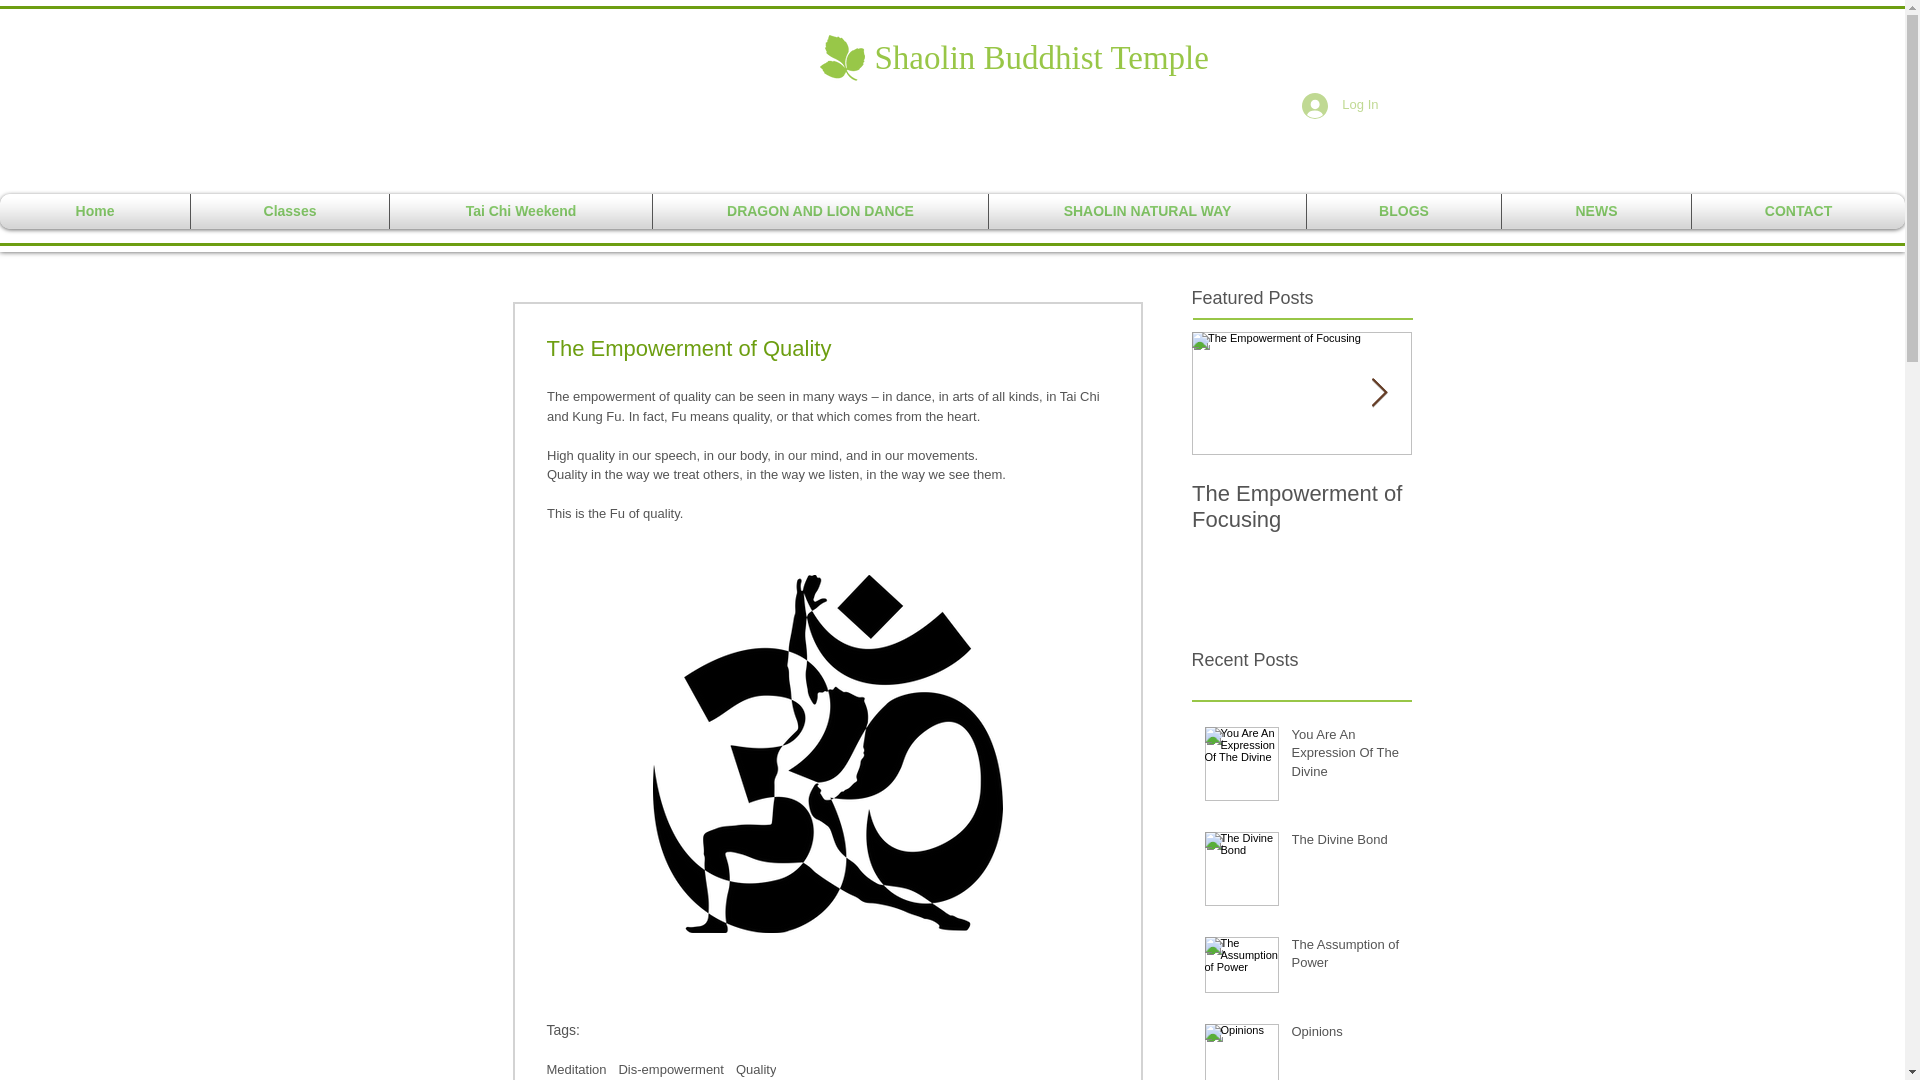 The height and width of the screenshot is (1080, 1920). What do you see at coordinates (1346, 757) in the screenshot?
I see `You Are An Expression Of The Divine` at bounding box center [1346, 757].